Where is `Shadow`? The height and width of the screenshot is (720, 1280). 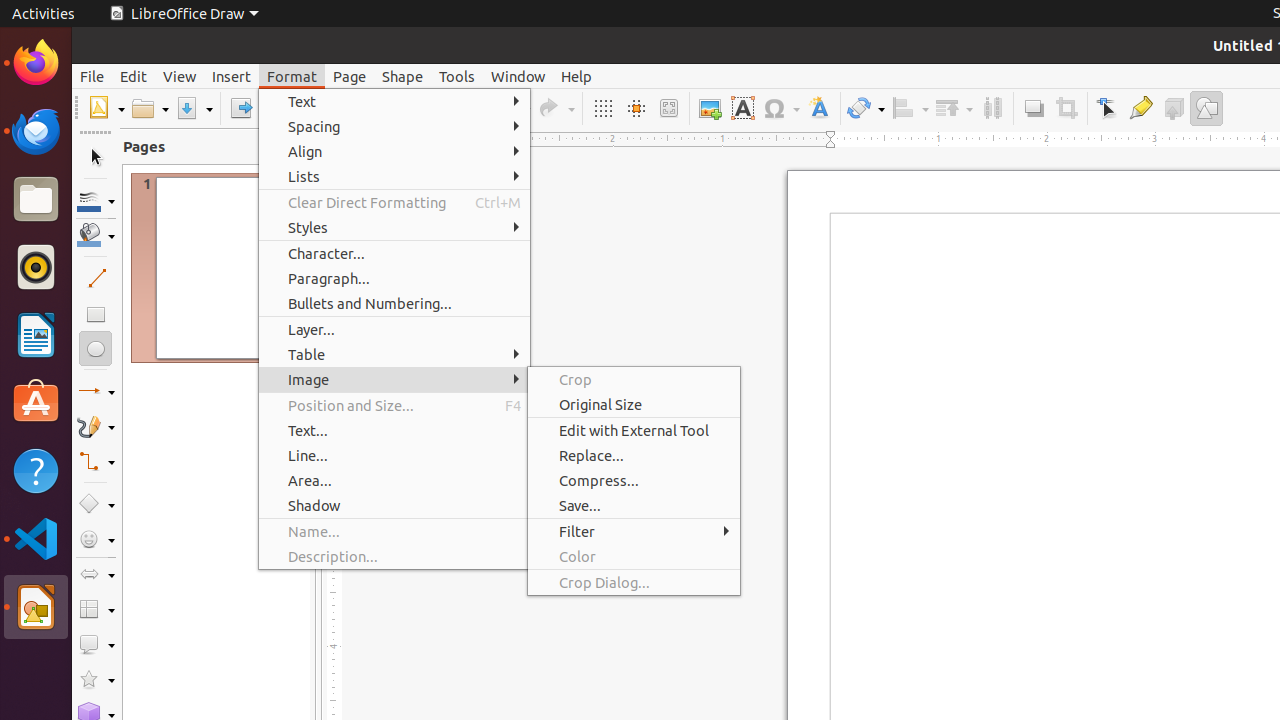 Shadow is located at coordinates (1034, 108).